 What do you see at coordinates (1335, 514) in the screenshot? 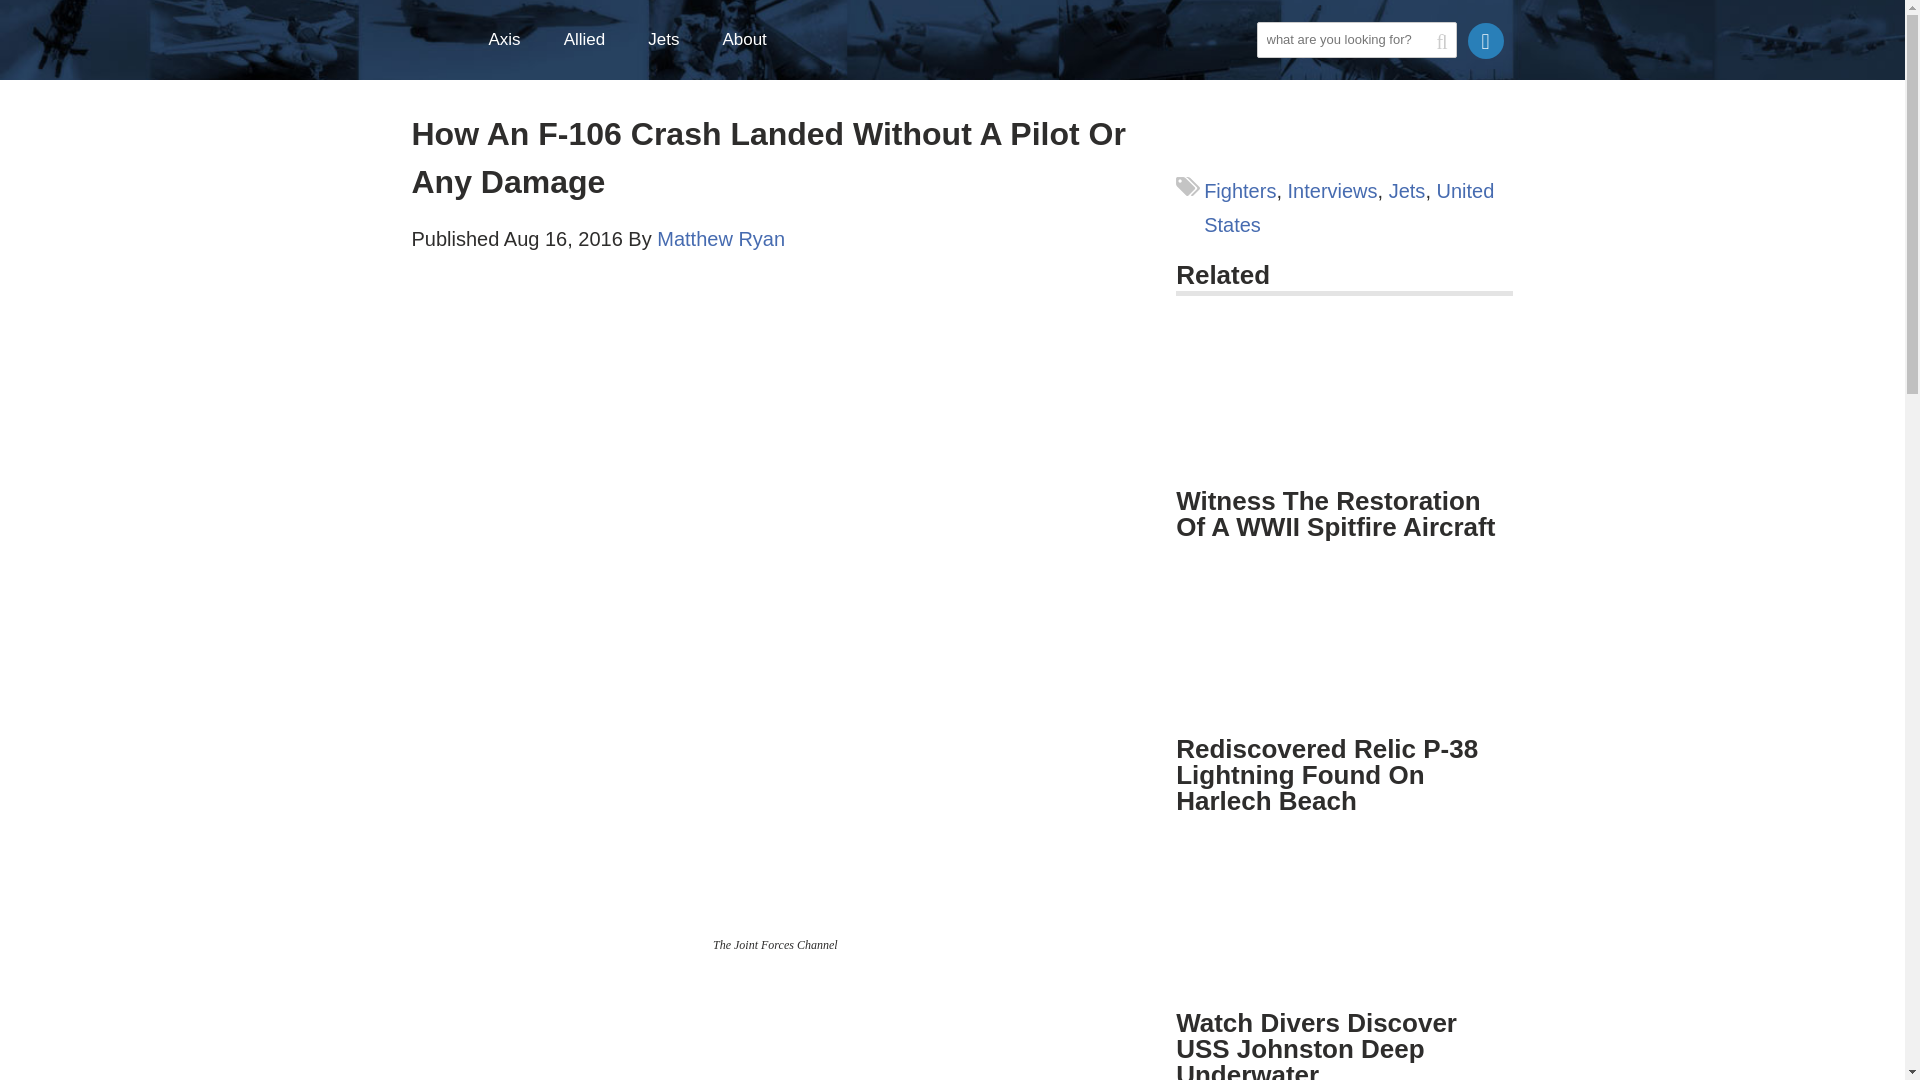
I see `Witness the Restoration of a WWII Spitfire Aircraft` at bounding box center [1335, 514].